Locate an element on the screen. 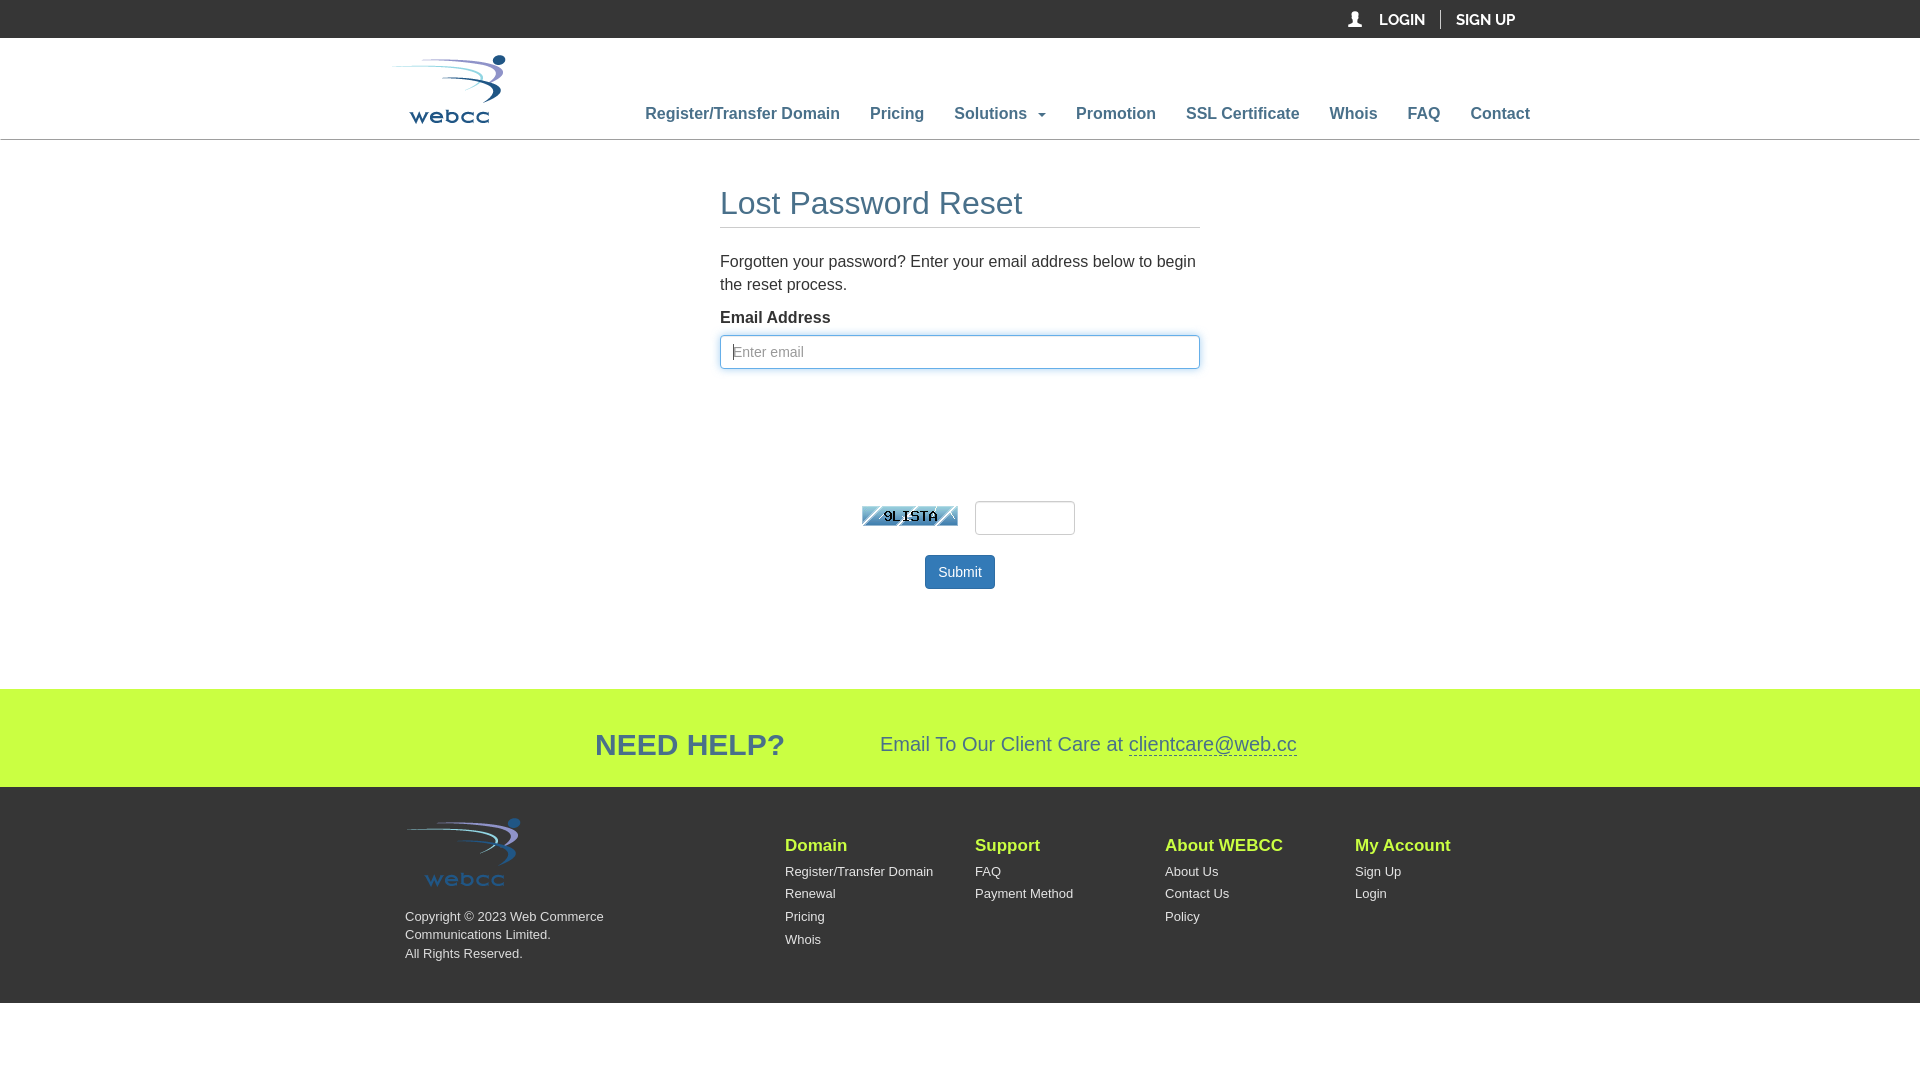 This screenshot has width=1920, height=1080. FAQ is located at coordinates (988, 872).